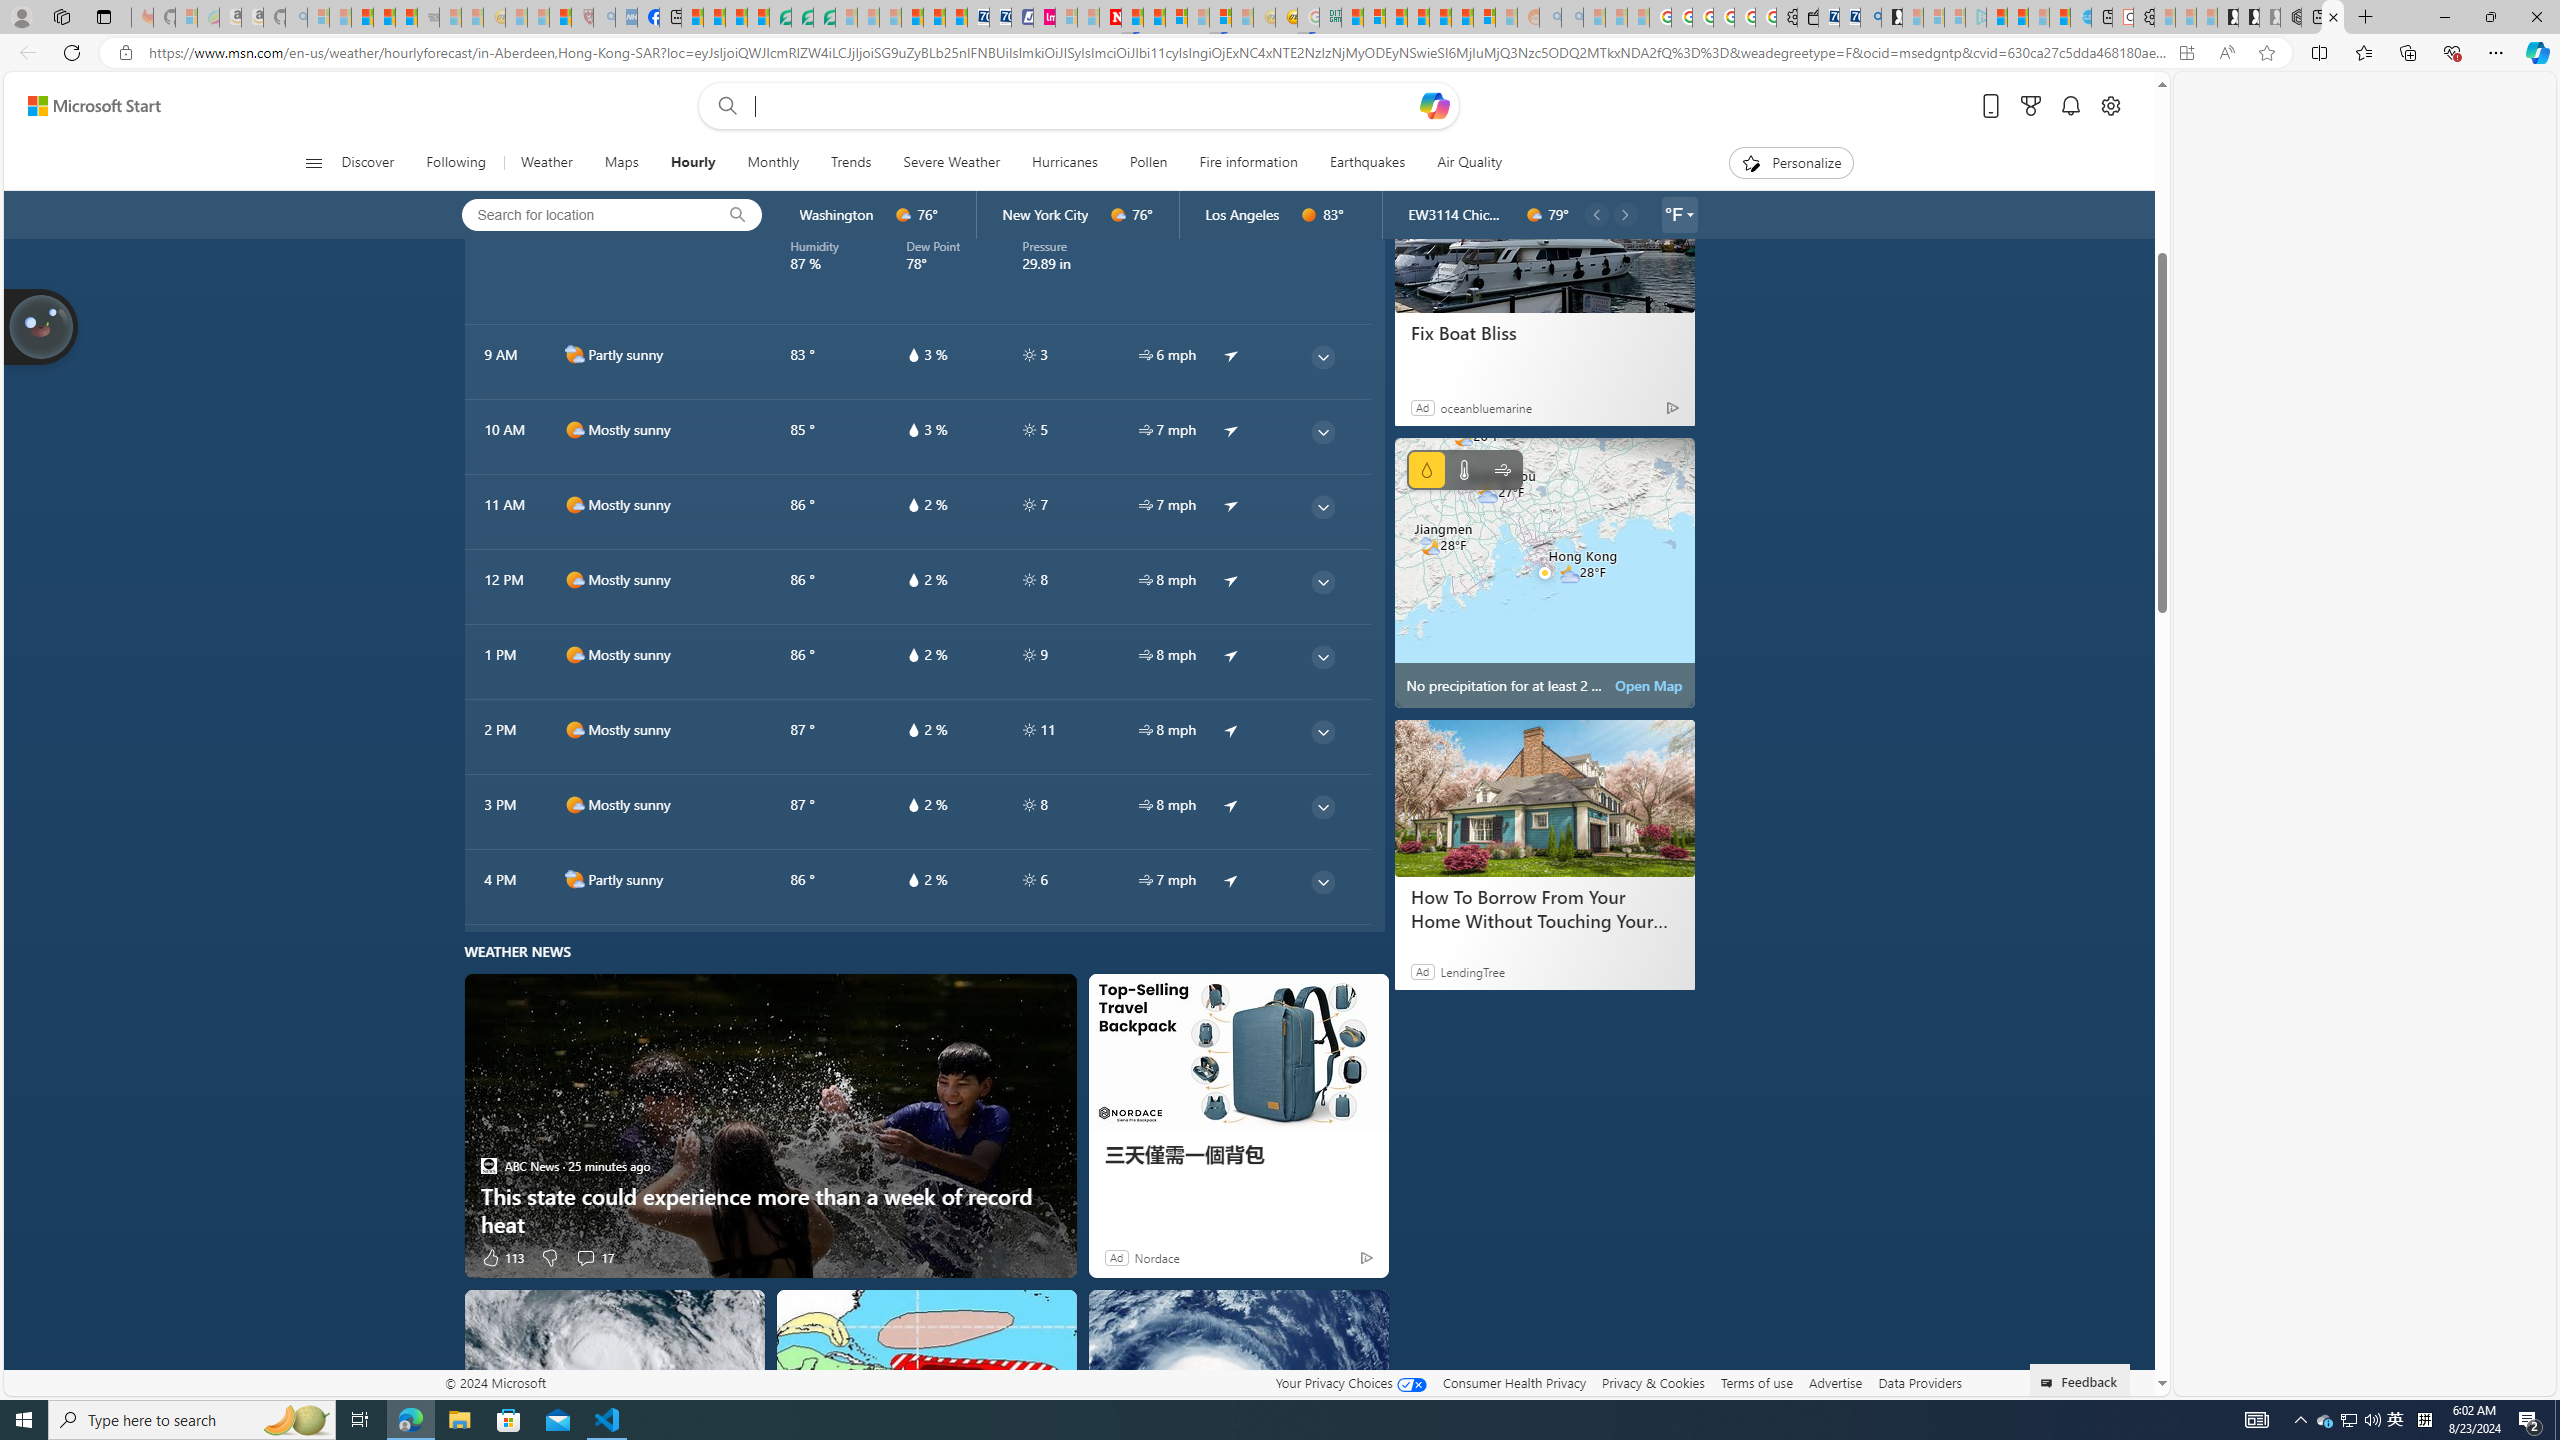 The image size is (2560, 1440). What do you see at coordinates (1544, 572) in the screenshot?
I see `No precipitation for at least 2 hours` at bounding box center [1544, 572].